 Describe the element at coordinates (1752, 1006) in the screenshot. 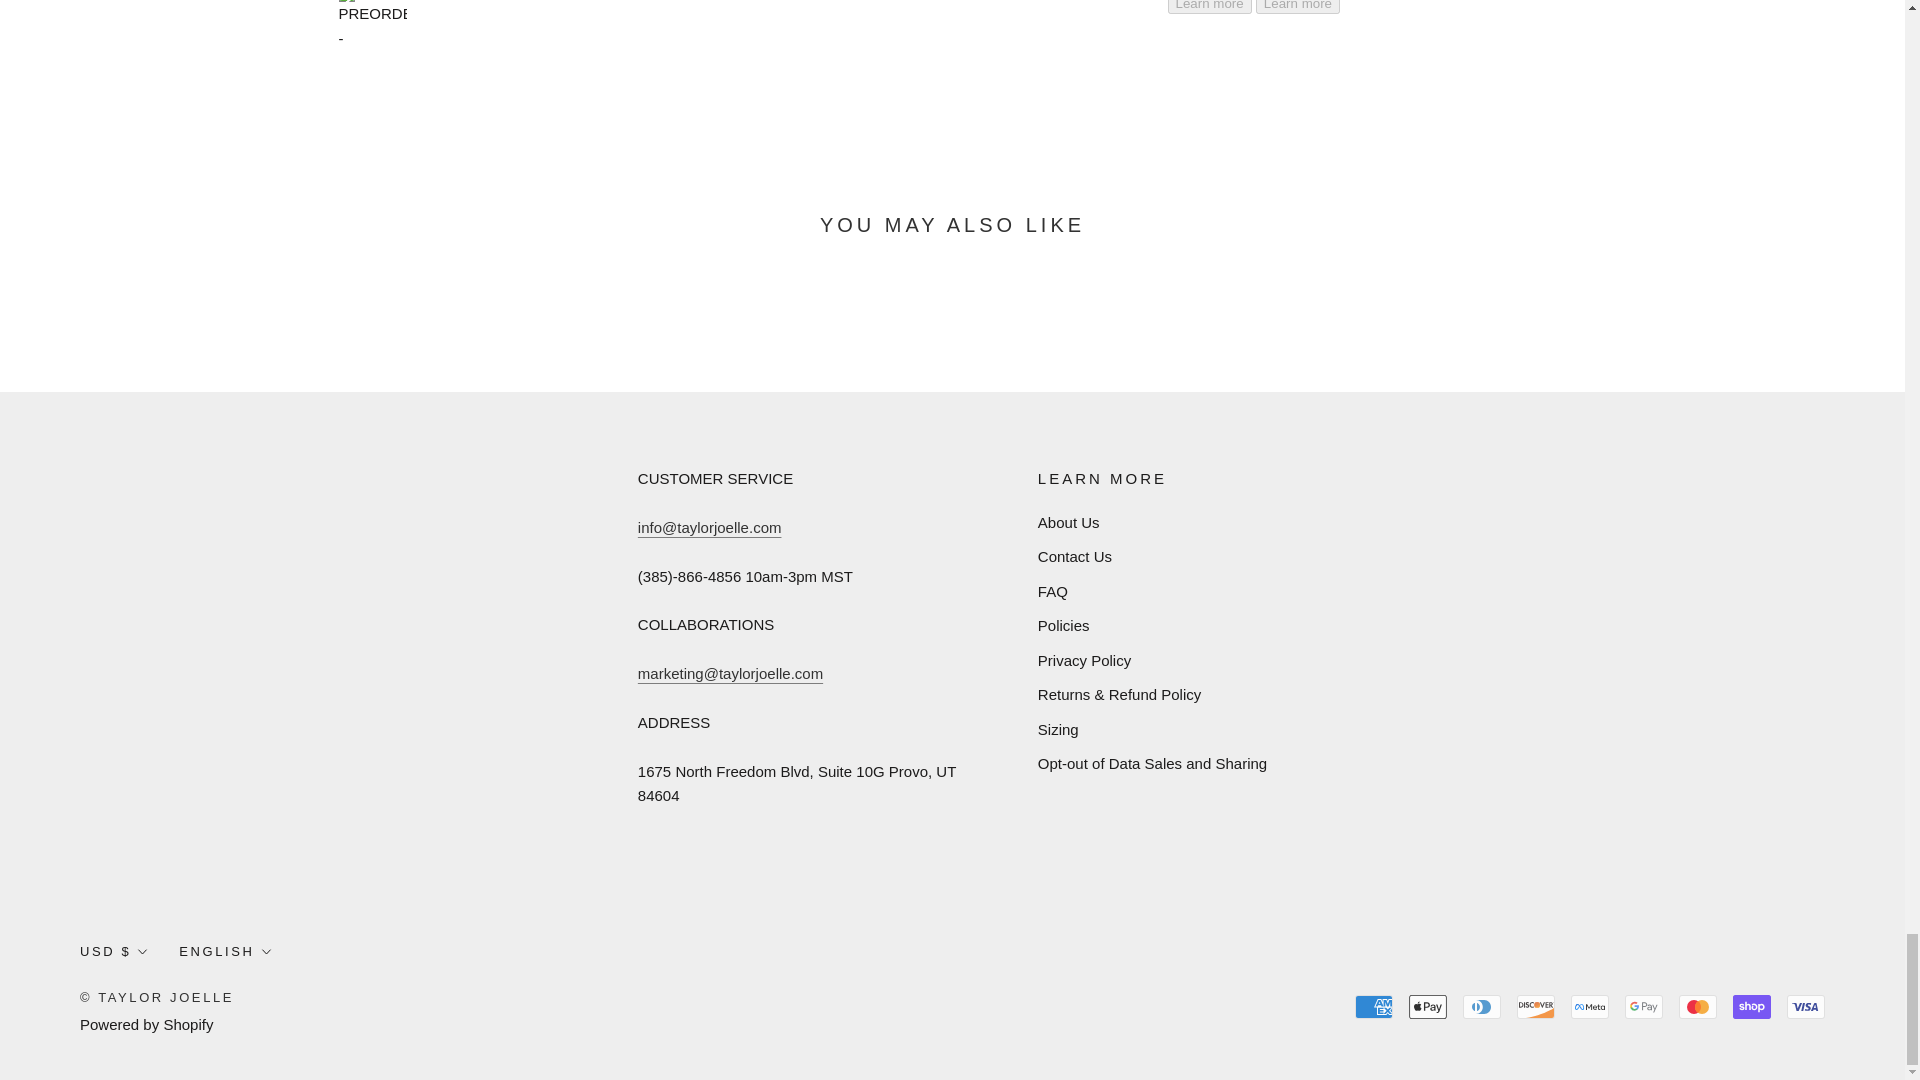

I see `Shop Pay` at that location.